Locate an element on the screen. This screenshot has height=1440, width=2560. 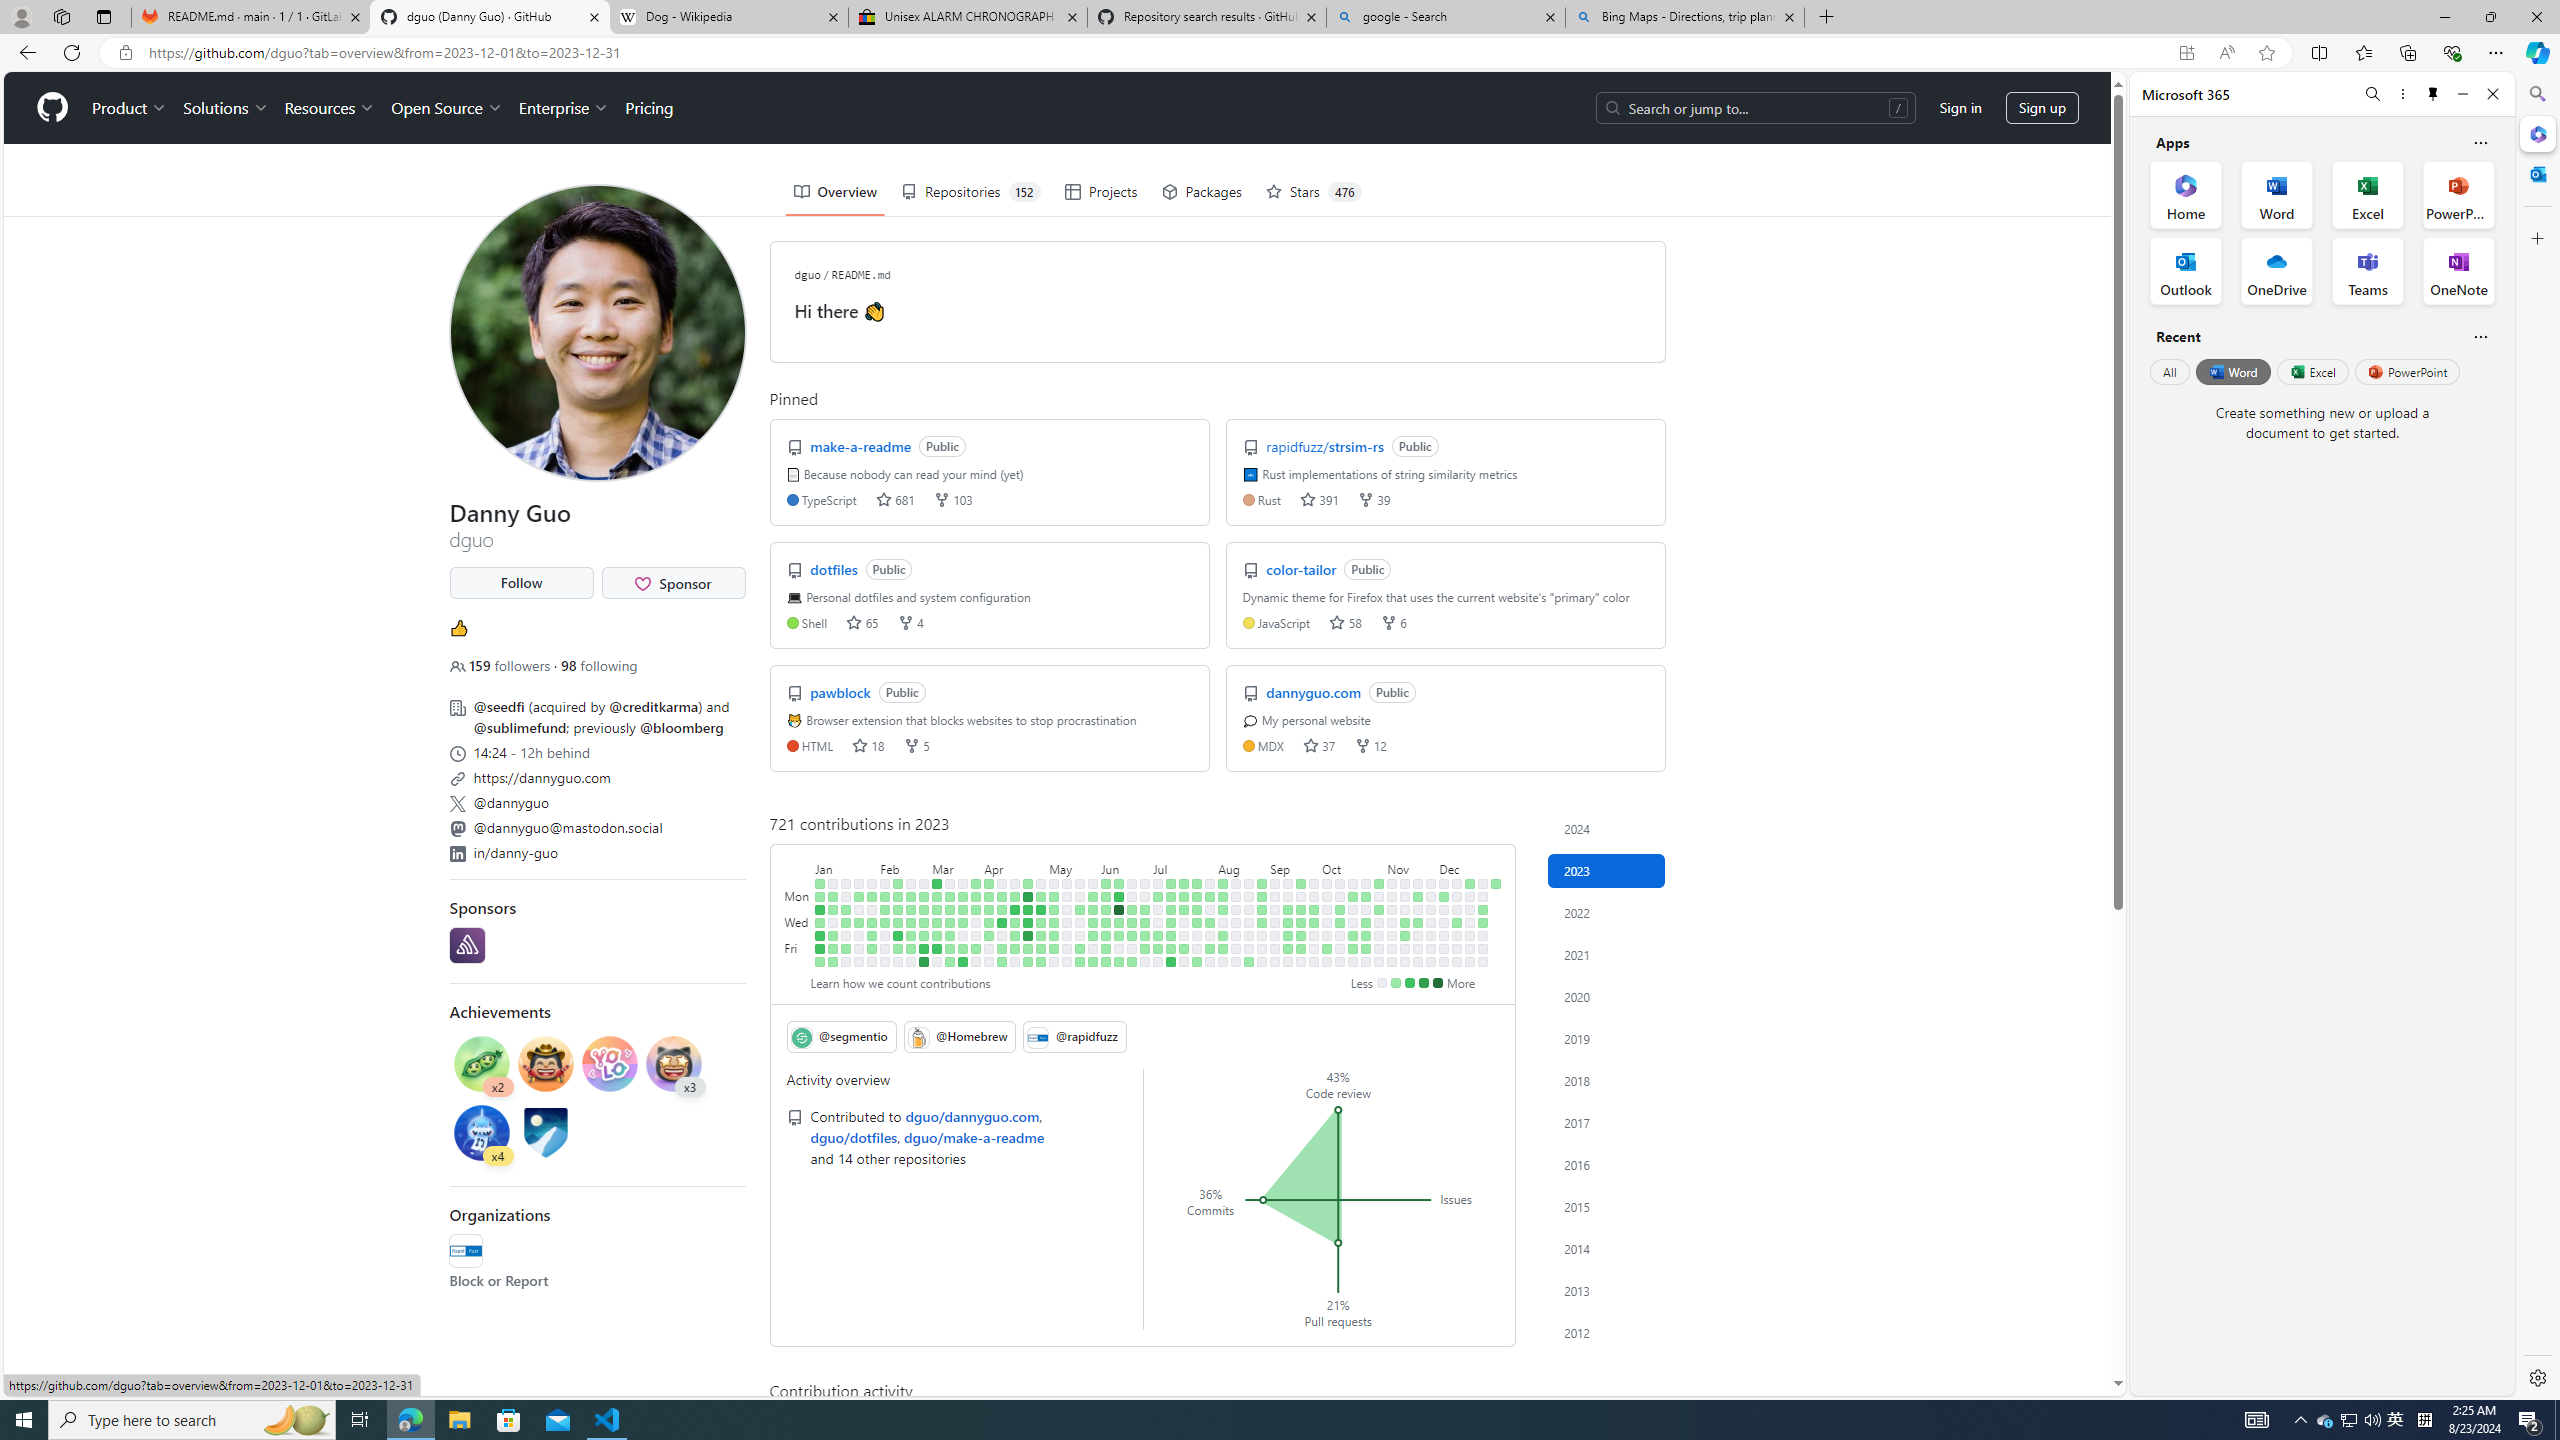
1 contribution on October 19th. is located at coordinates (1354, 935).